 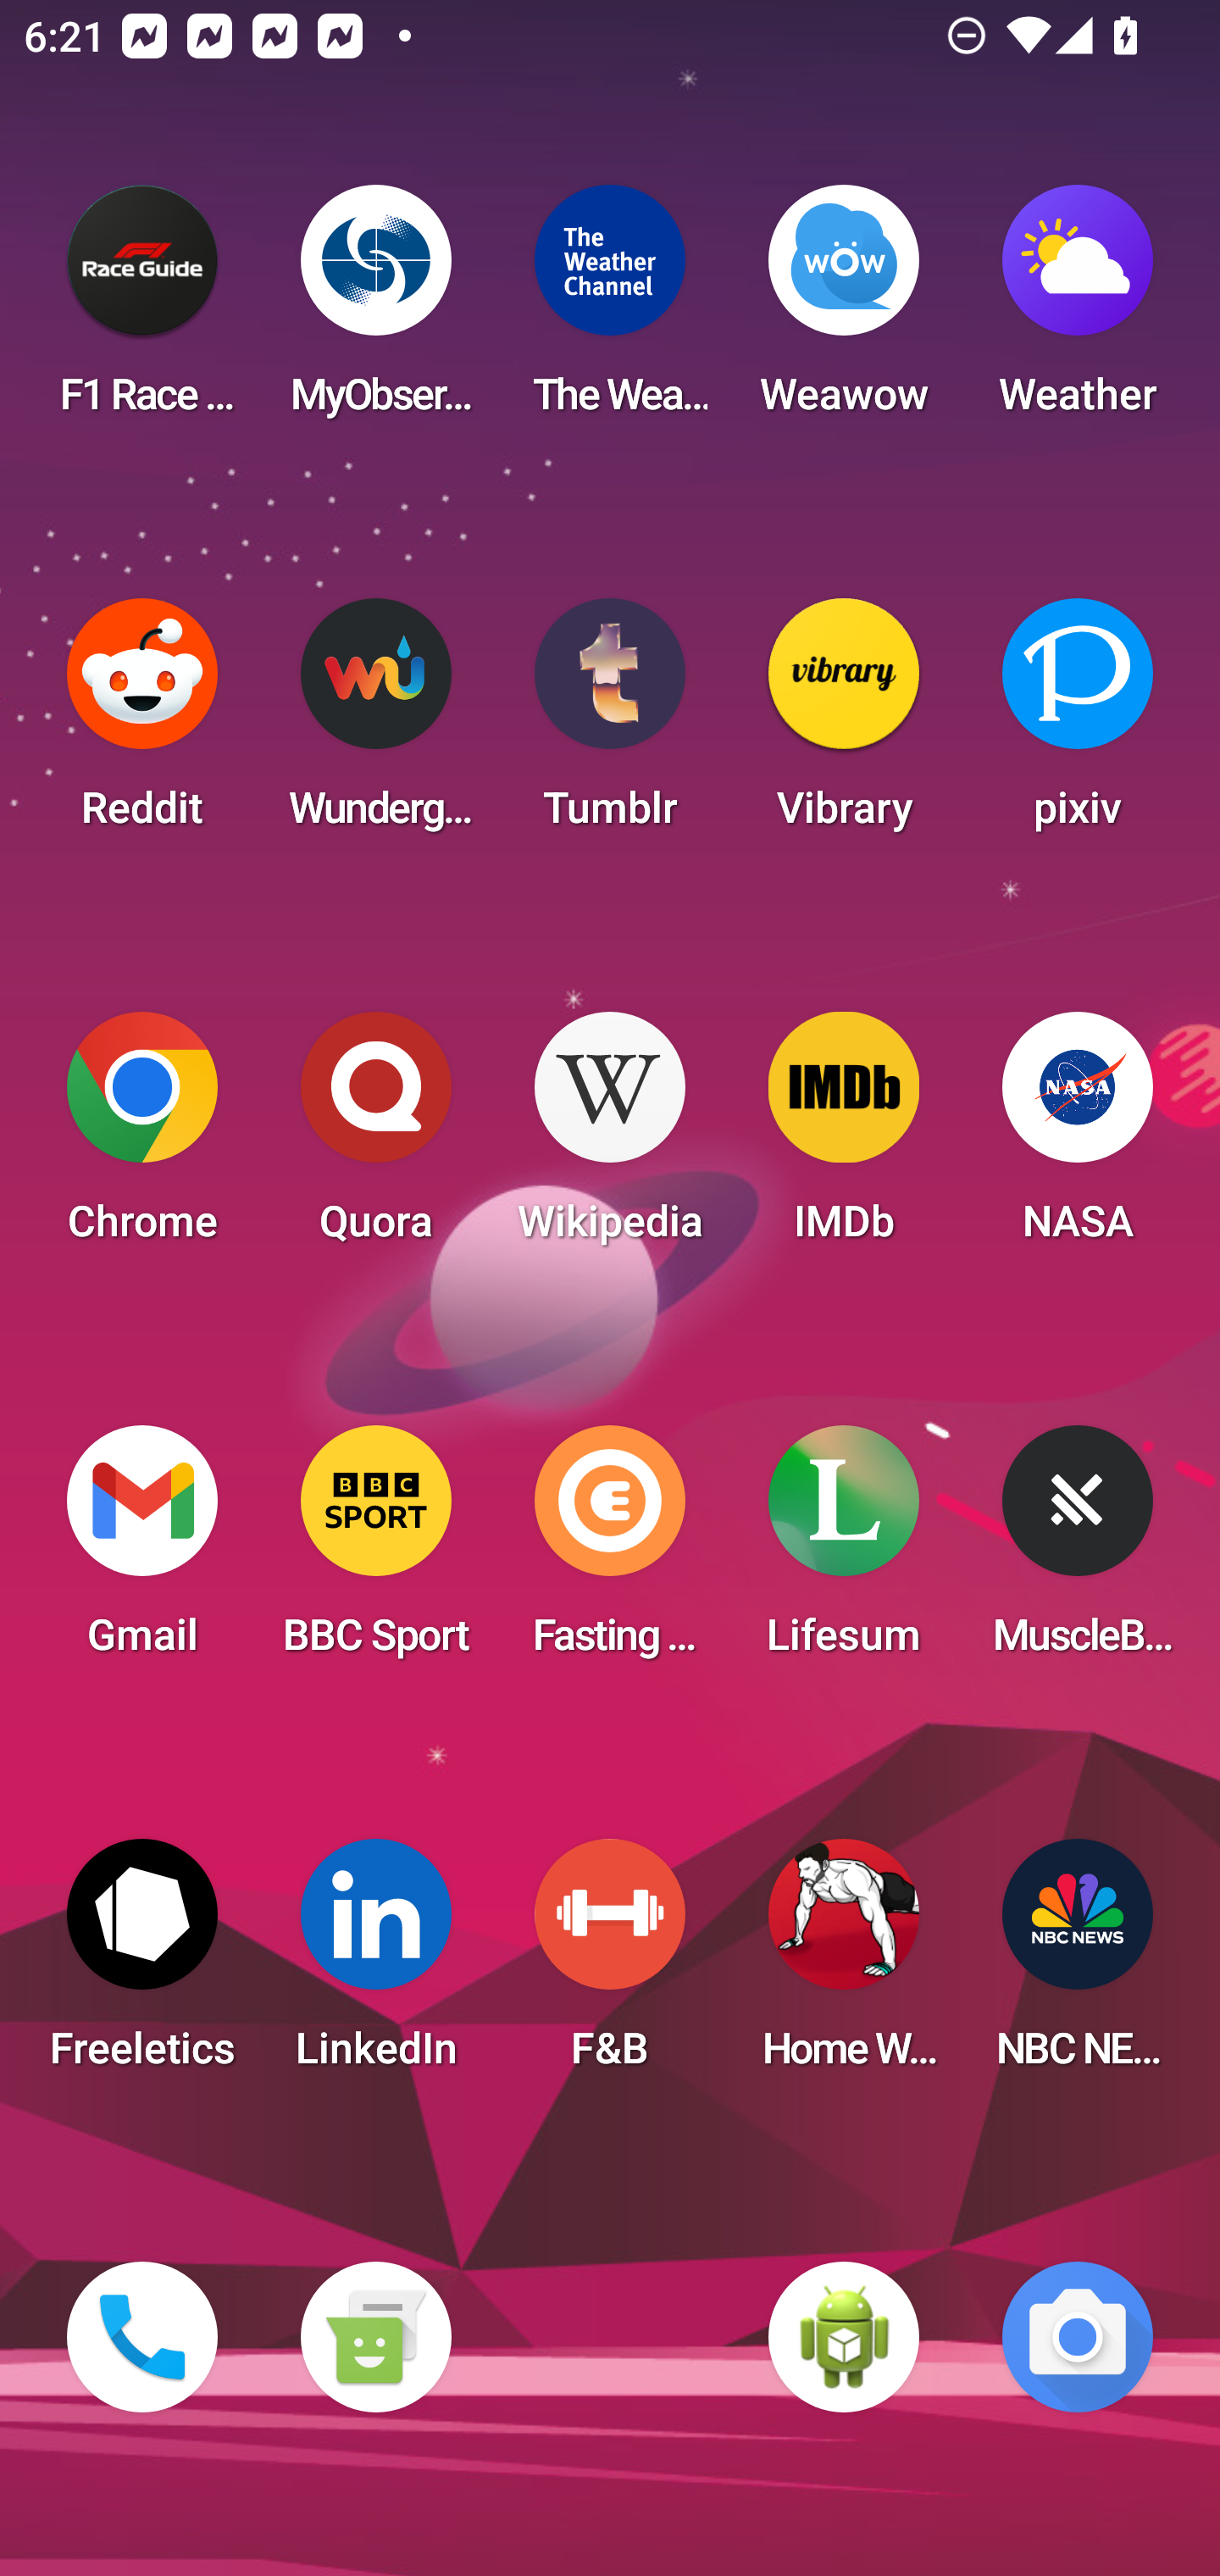 What do you see at coordinates (844, 1137) in the screenshot?
I see `IMDb` at bounding box center [844, 1137].